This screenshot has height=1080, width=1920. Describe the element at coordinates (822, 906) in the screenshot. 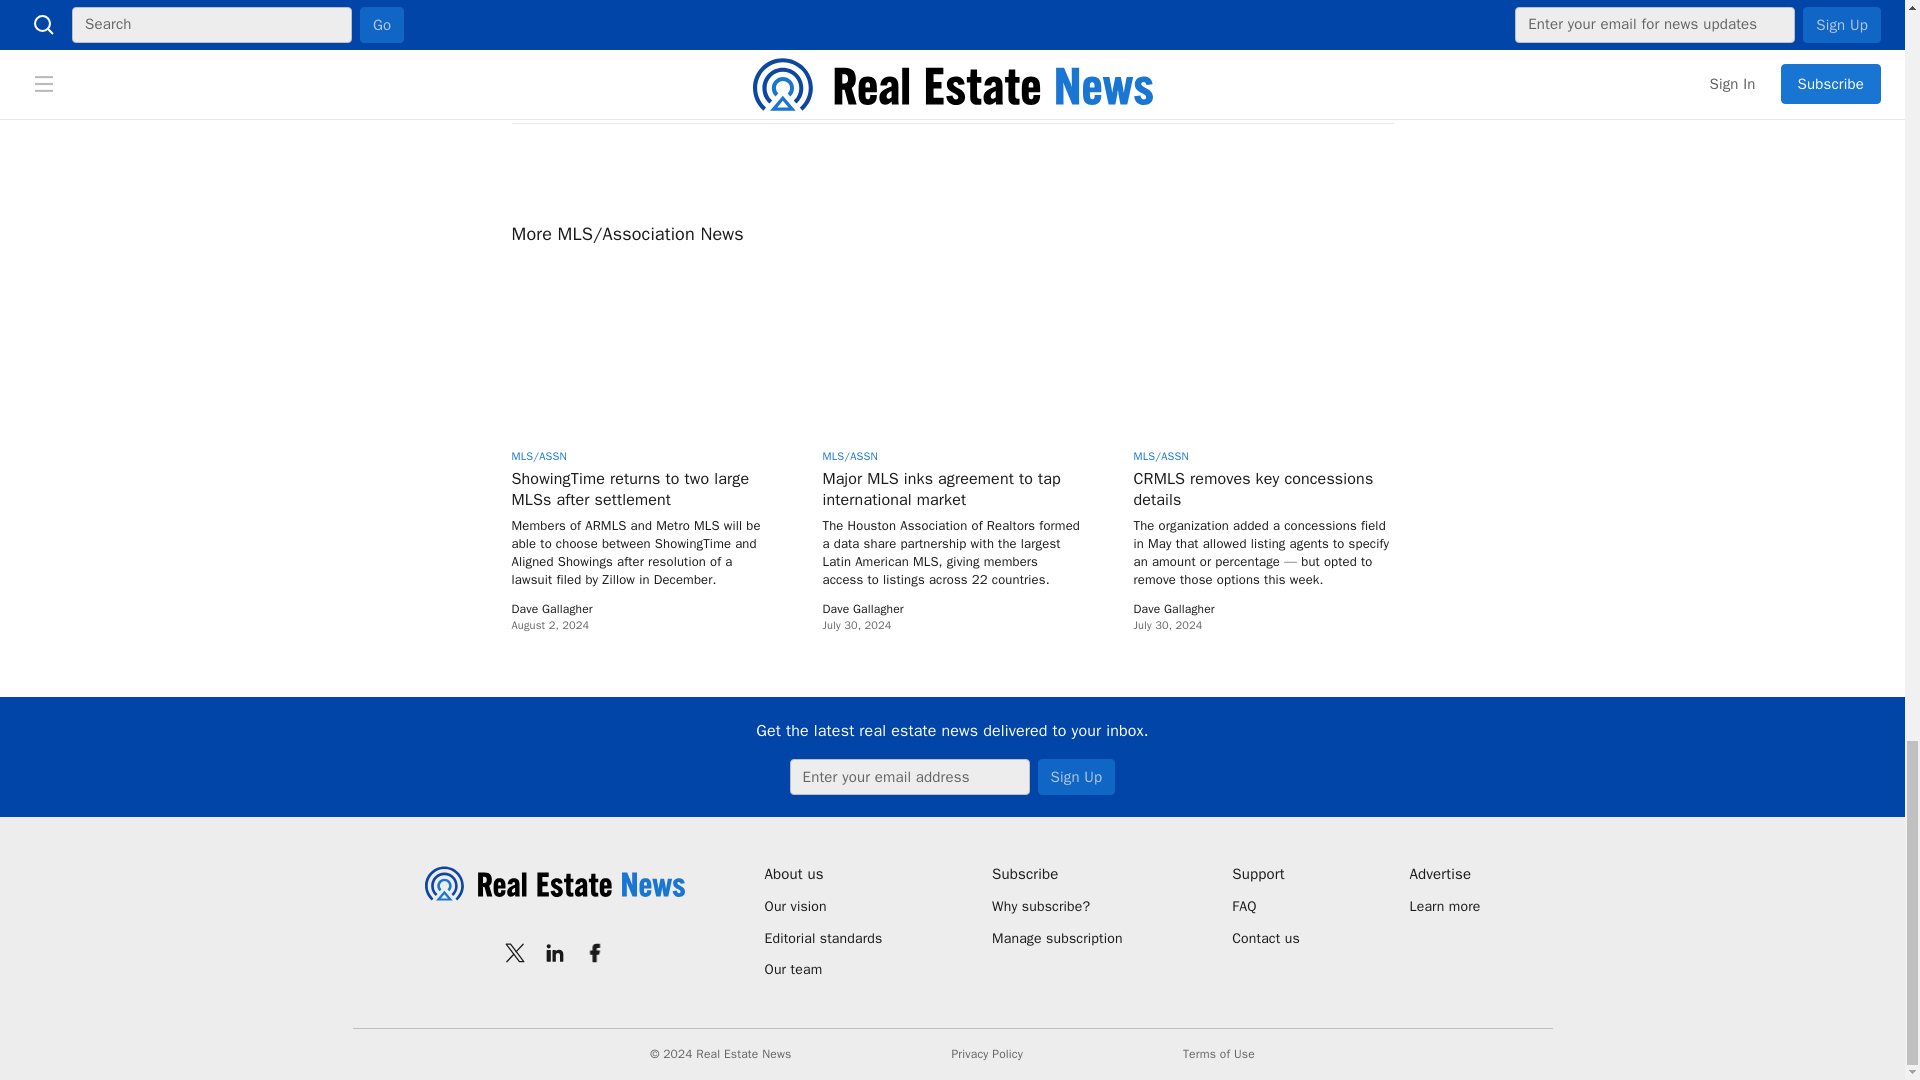

I see `Our vision` at that location.